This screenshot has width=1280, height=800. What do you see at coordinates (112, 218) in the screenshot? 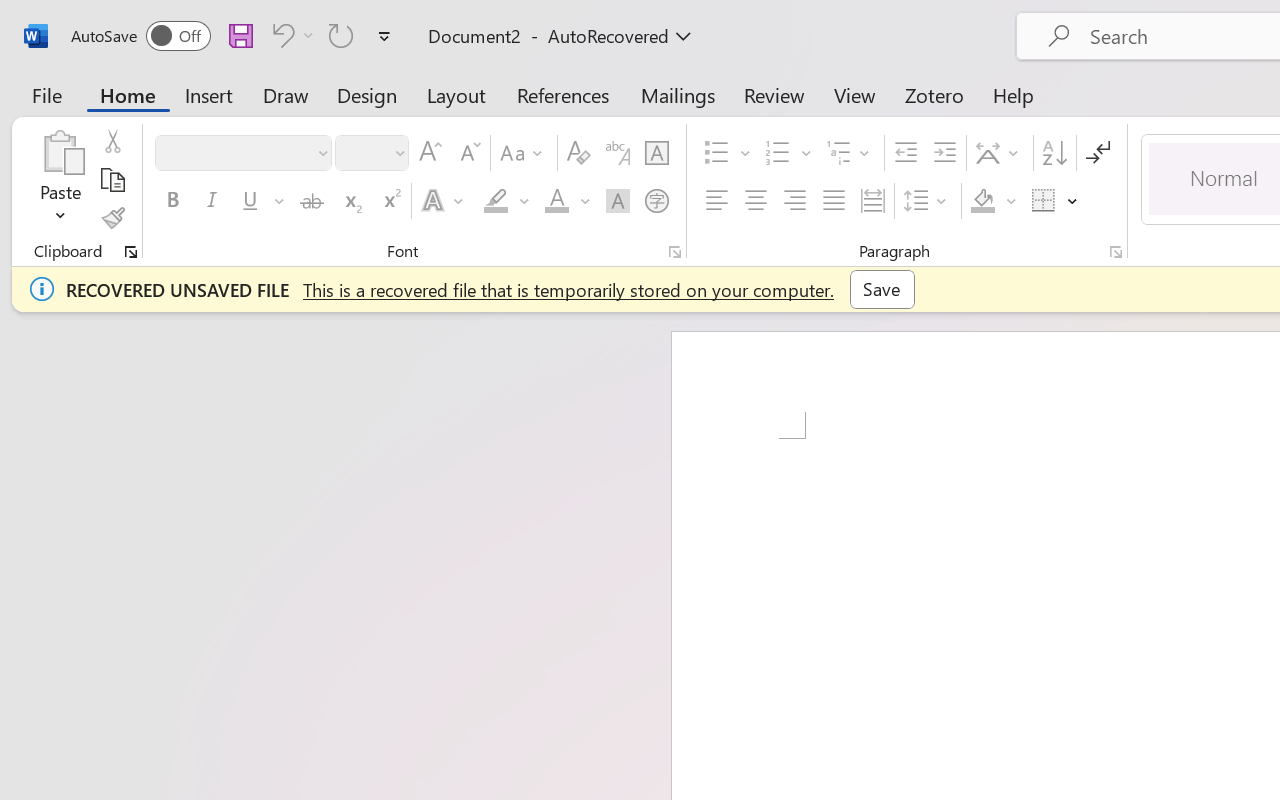
I see `Format Painter` at bounding box center [112, 218].